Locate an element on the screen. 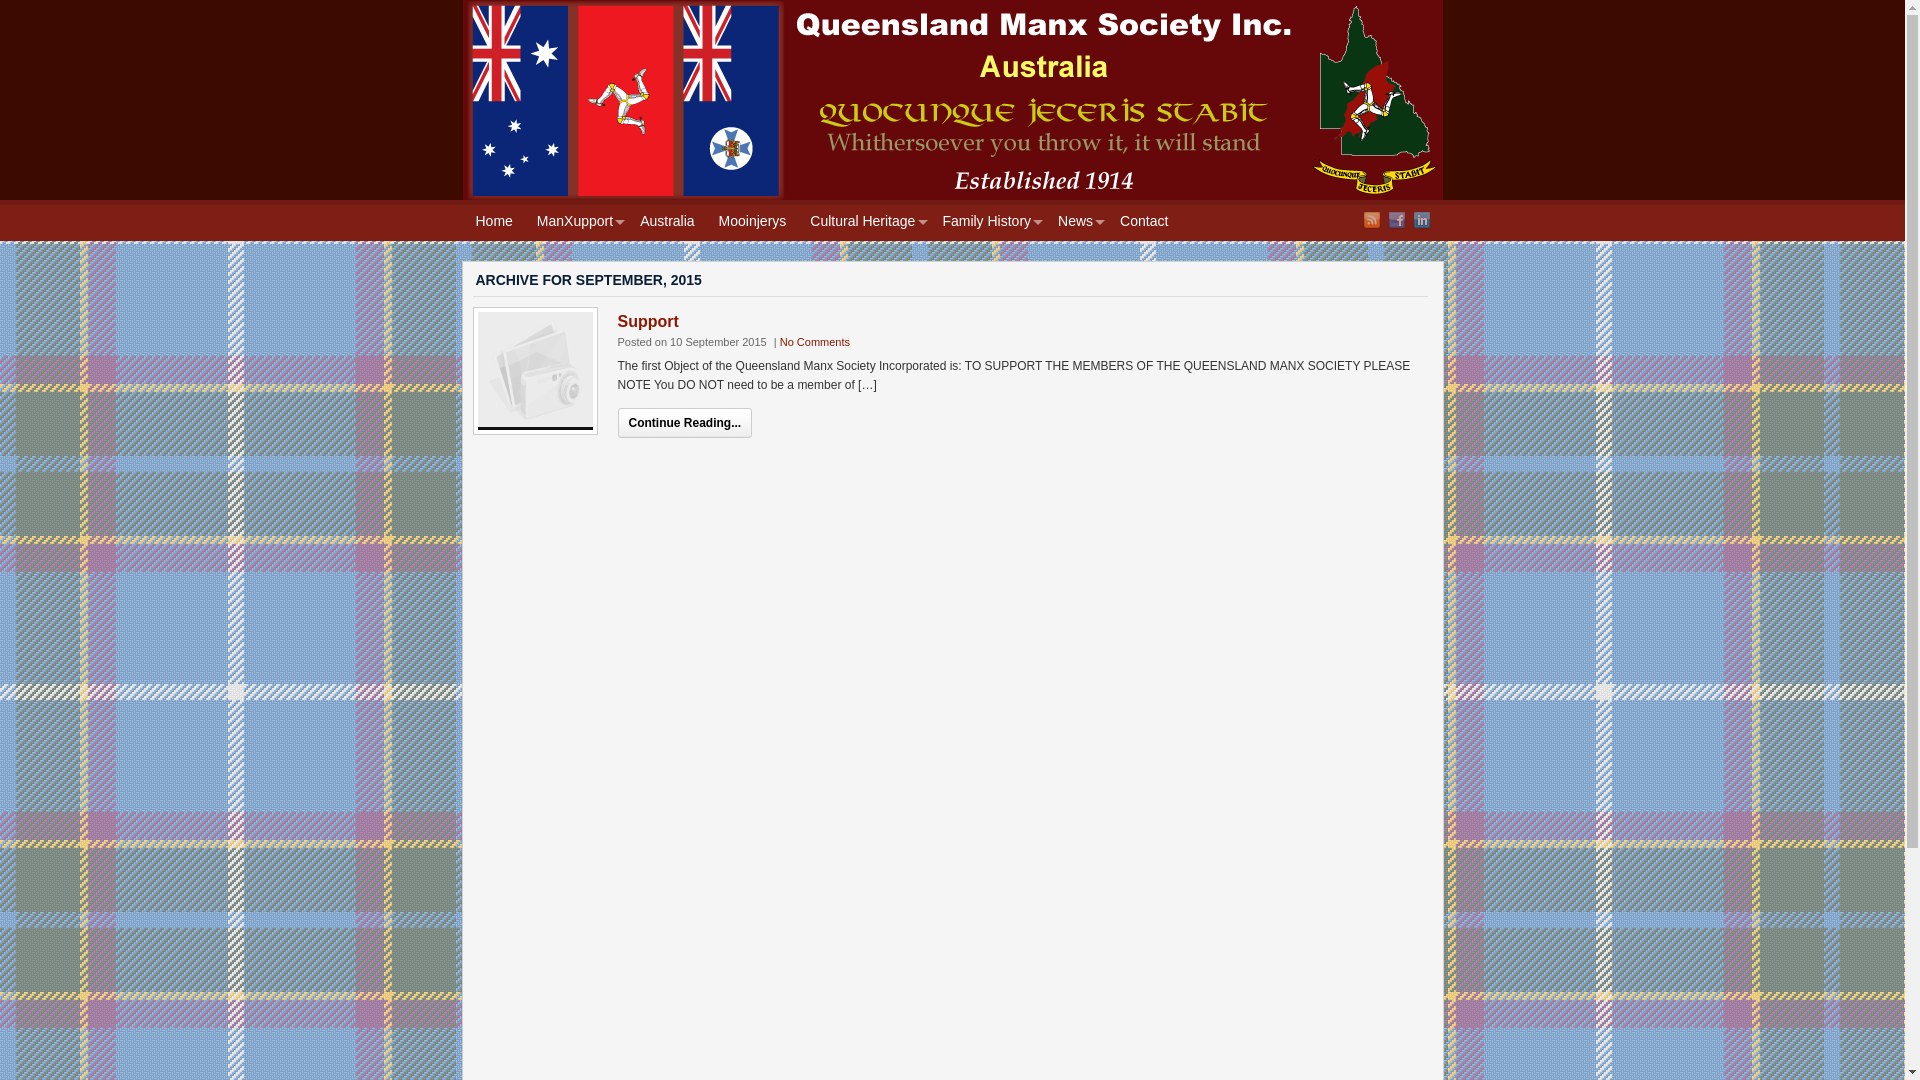 Image resolution: width=1920 pixels, height=1080 pixels. Contact is located at coordinates (1144, 223).